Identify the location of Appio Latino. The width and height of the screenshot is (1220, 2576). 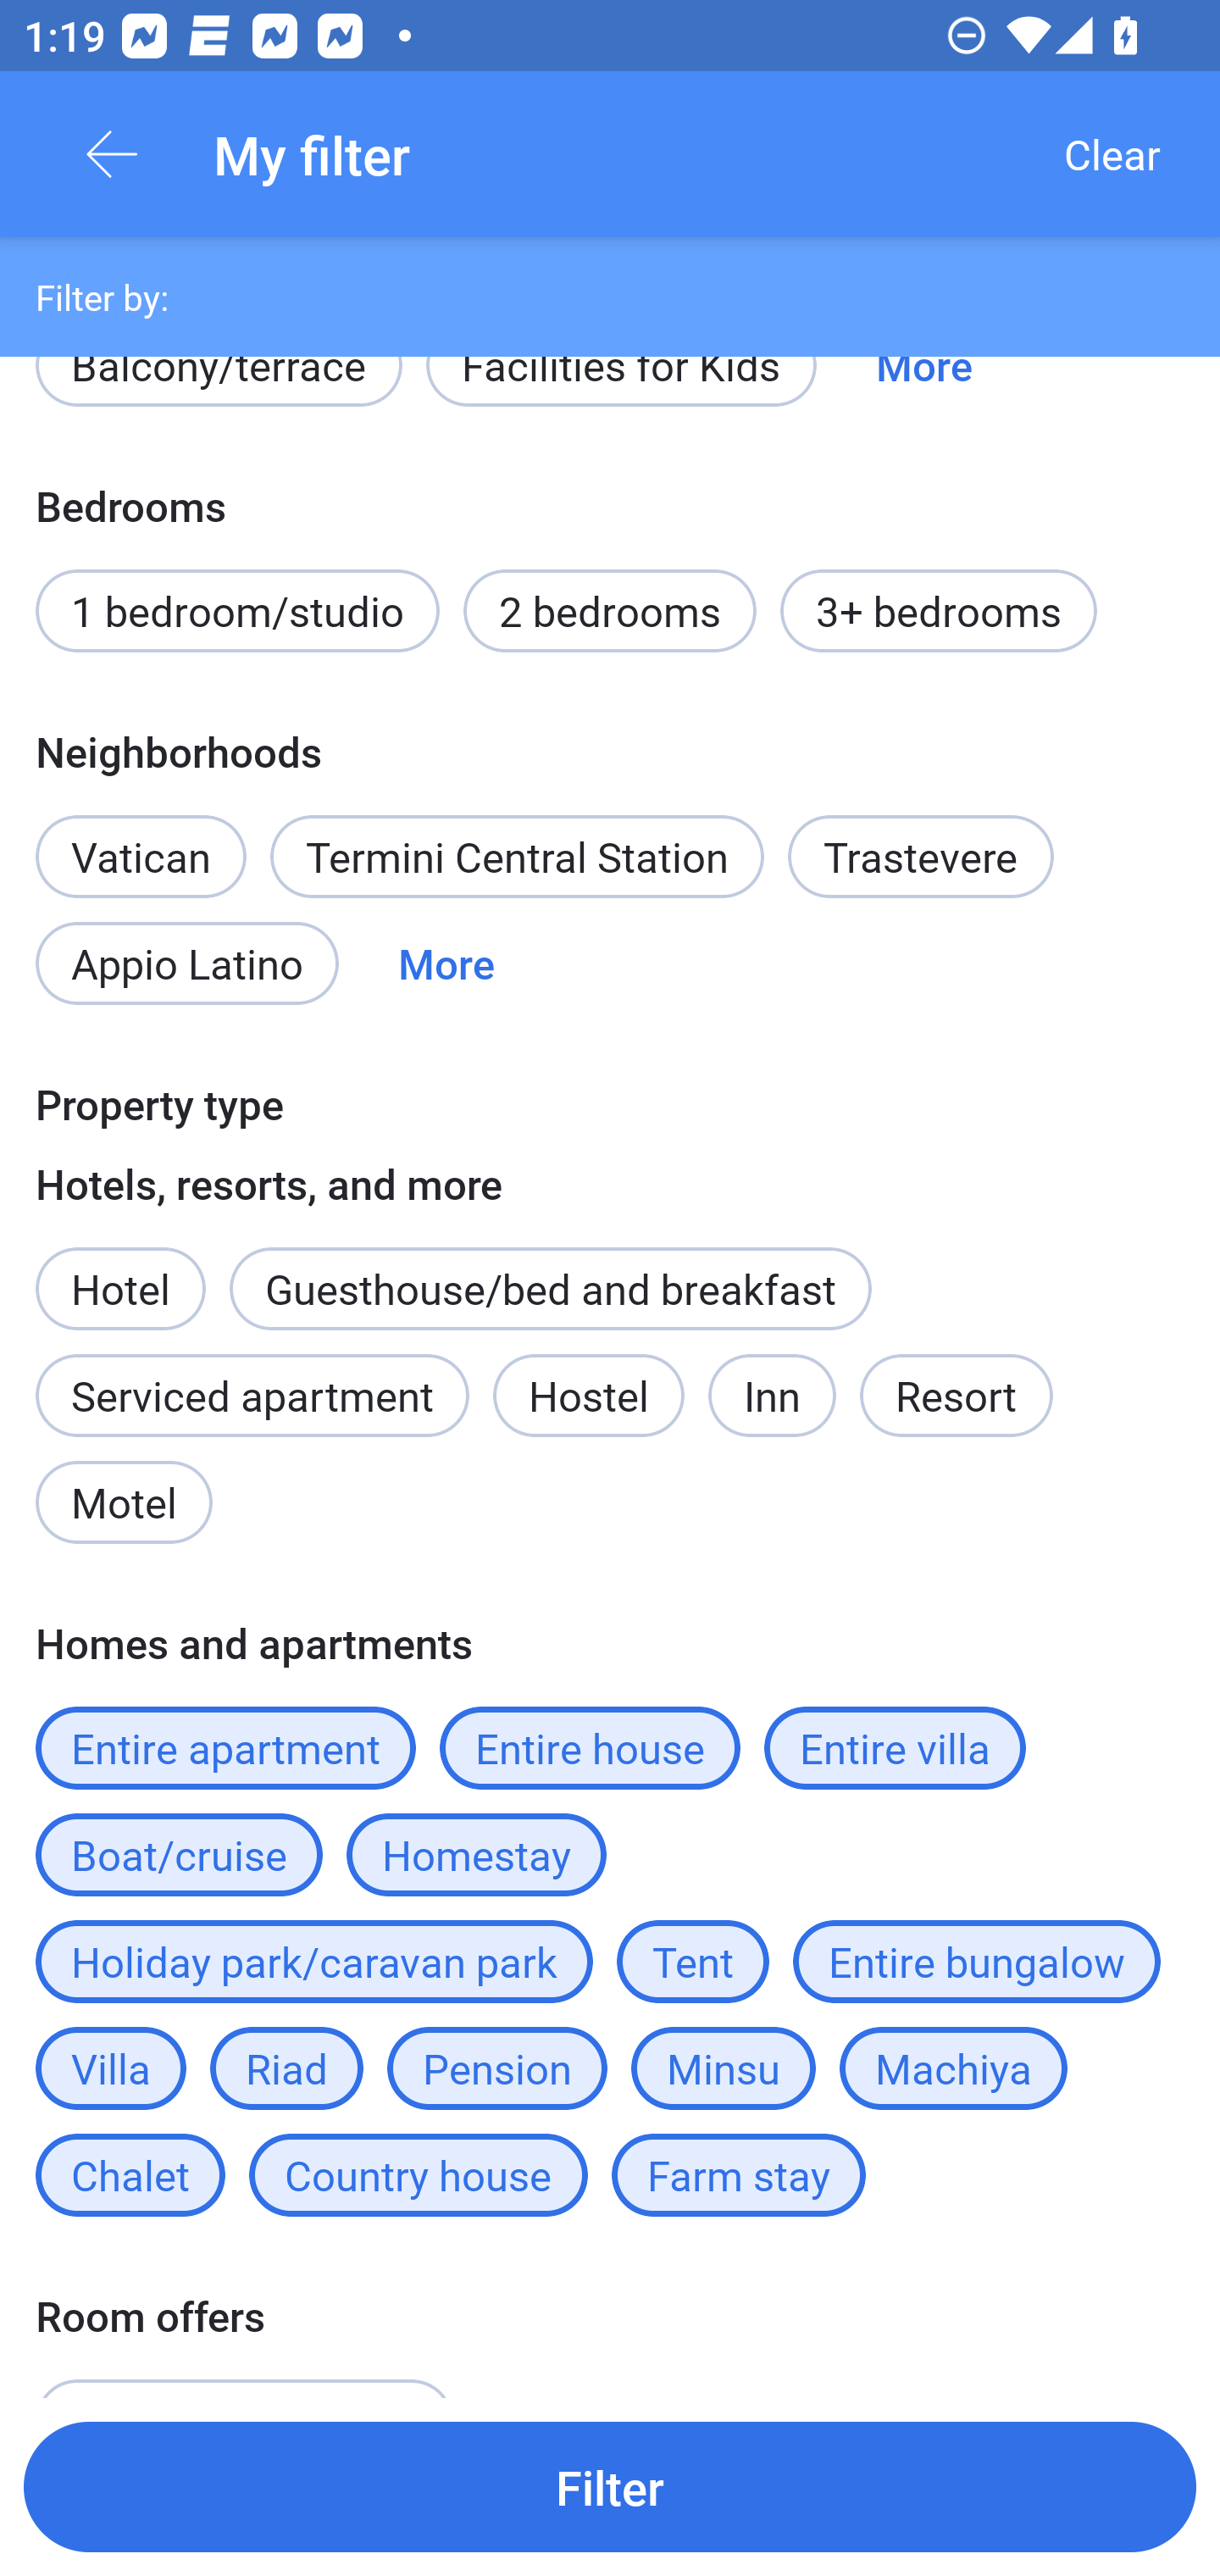
(186, 963).